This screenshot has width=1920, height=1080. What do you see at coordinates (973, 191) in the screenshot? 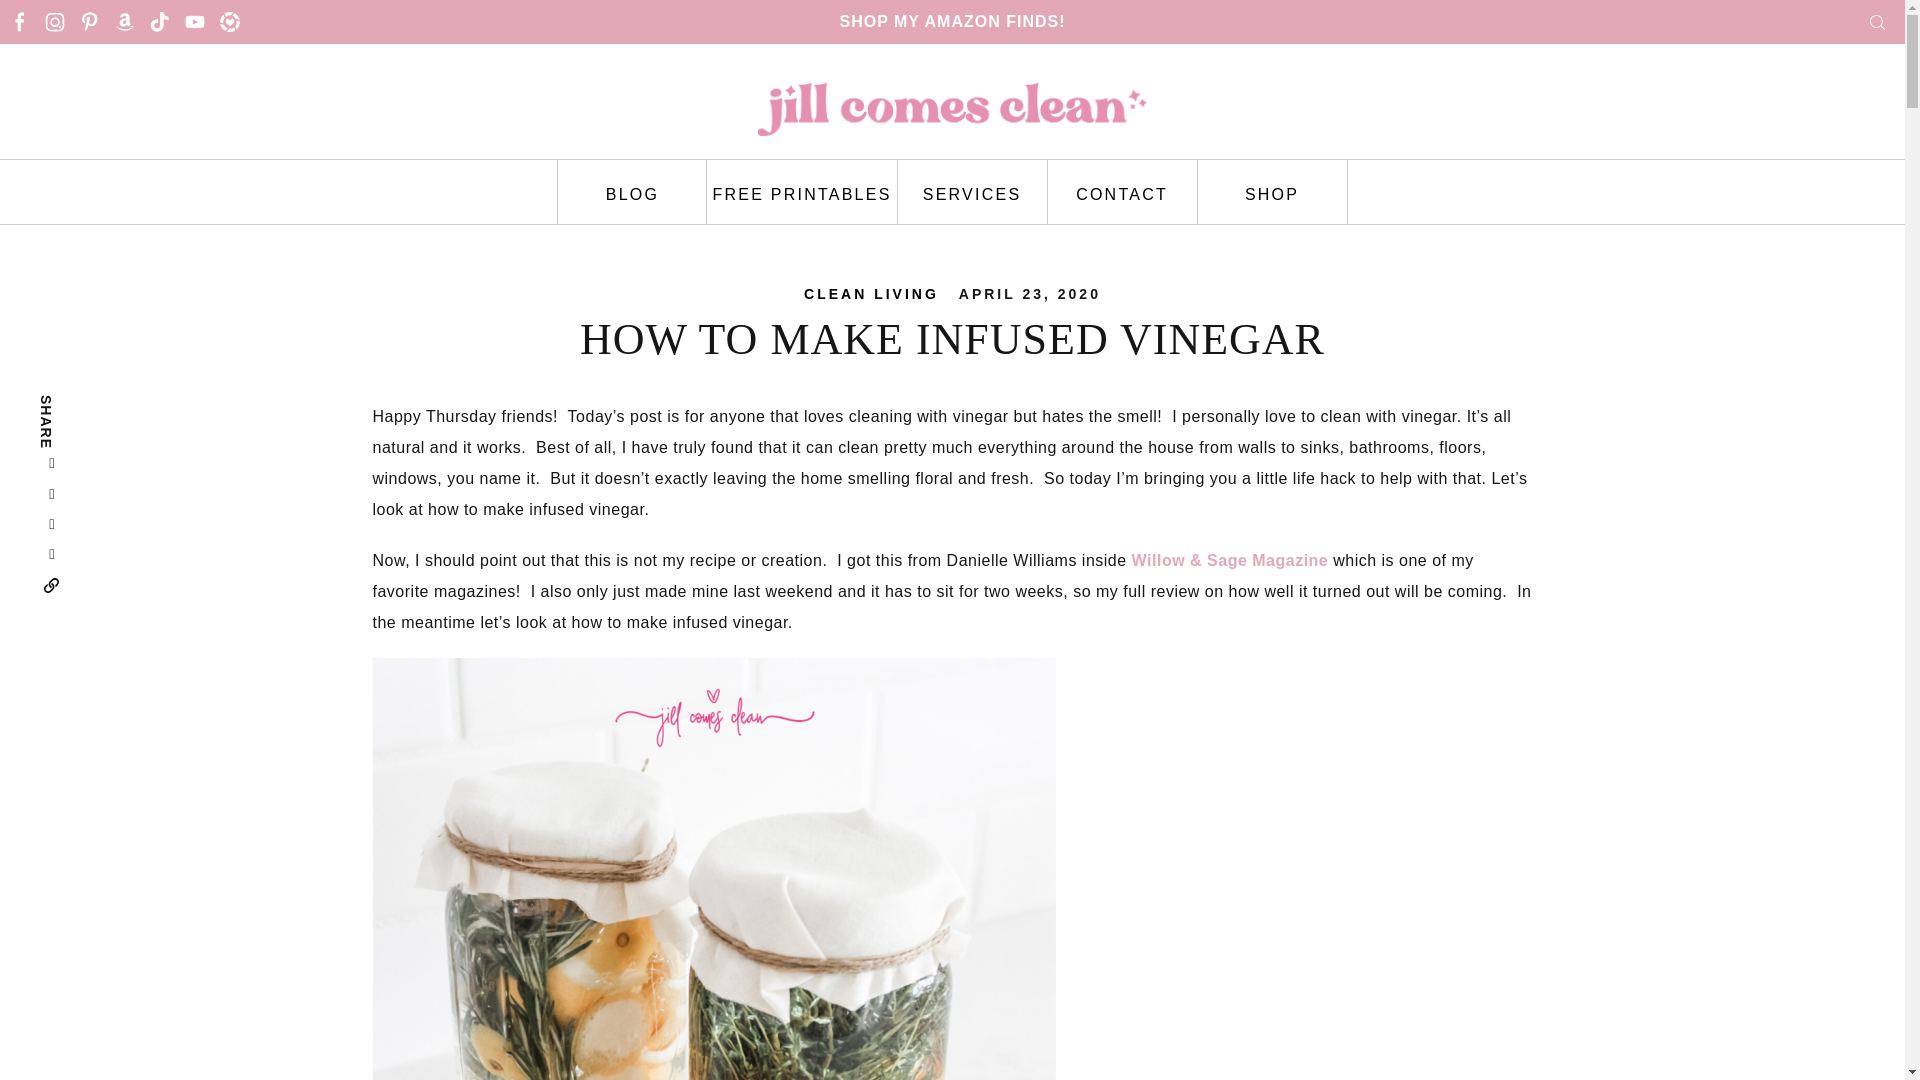
I see `SERVICES` at bounding box center [973, 191].